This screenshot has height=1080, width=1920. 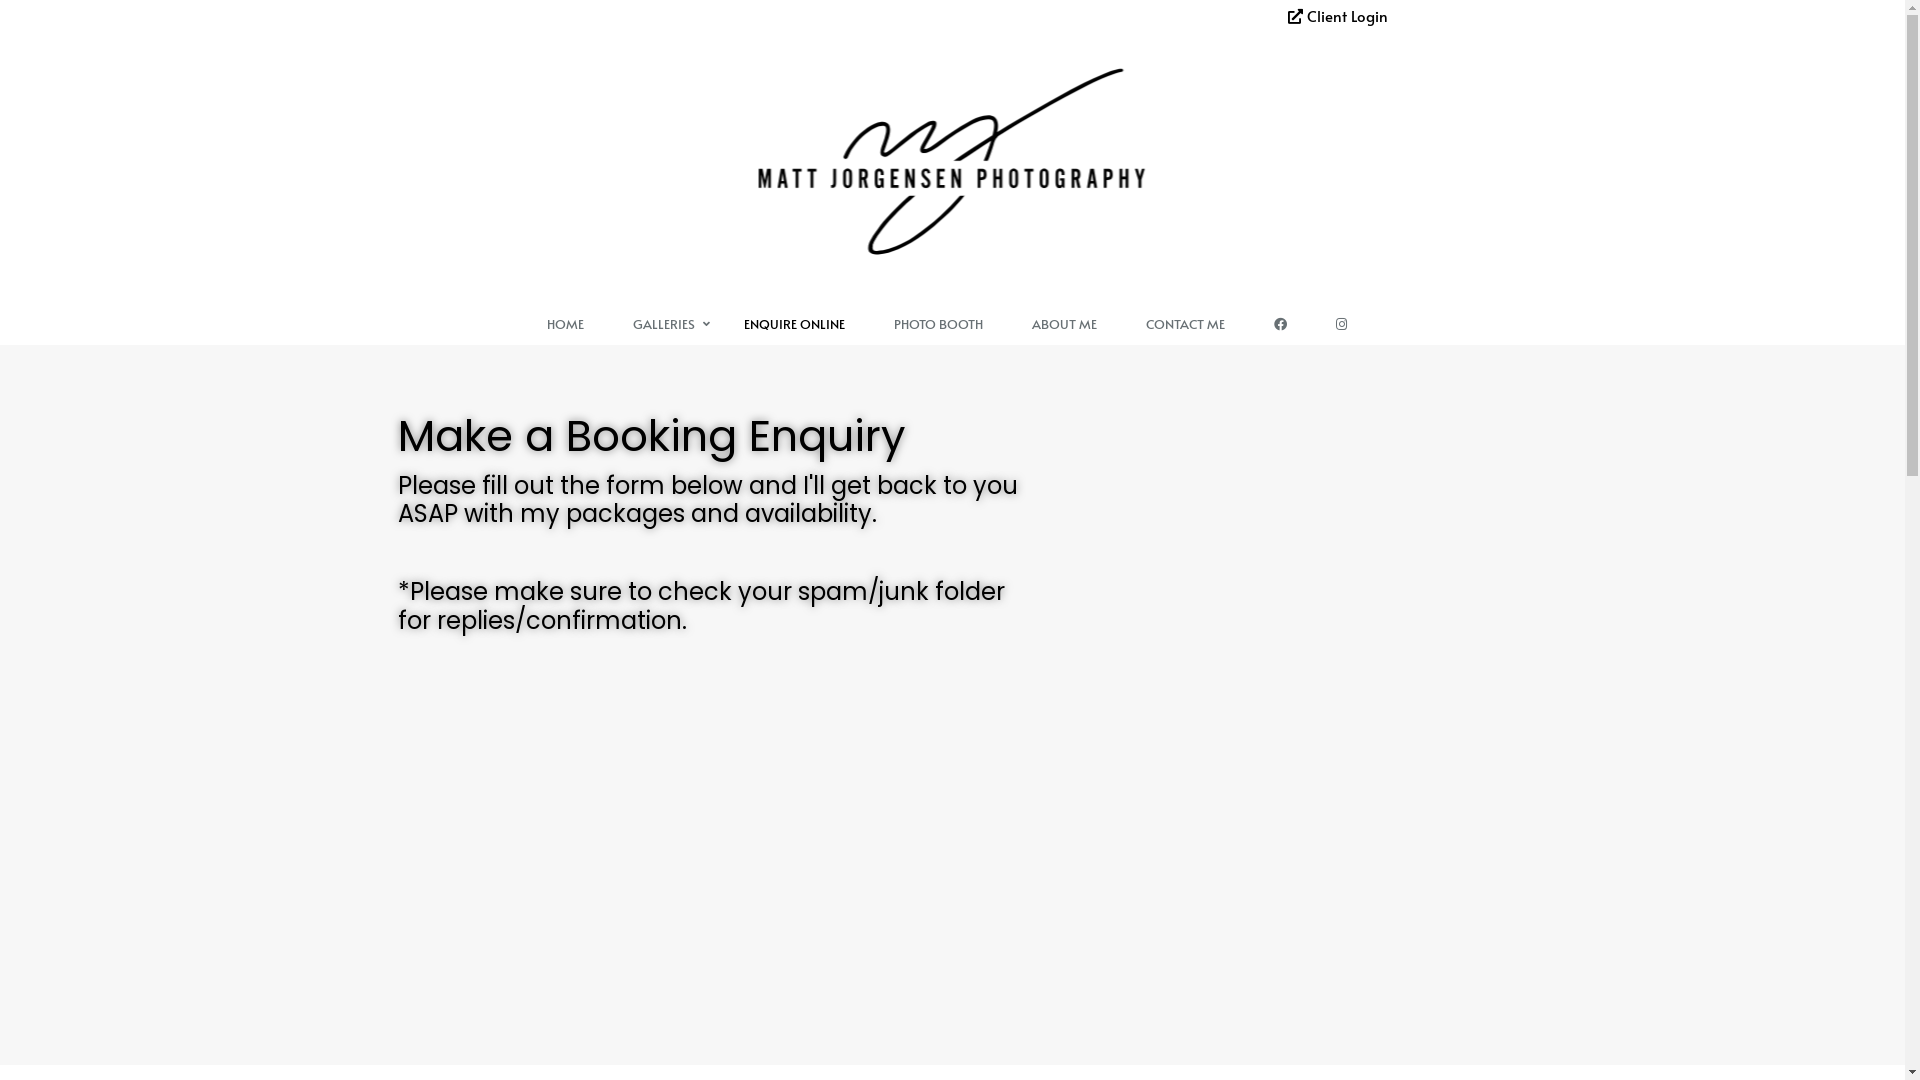 What do you see at coordinates (1070, 324) in the screenshot?
I see `ABOUT ME` at bounding box center [1070, 324].